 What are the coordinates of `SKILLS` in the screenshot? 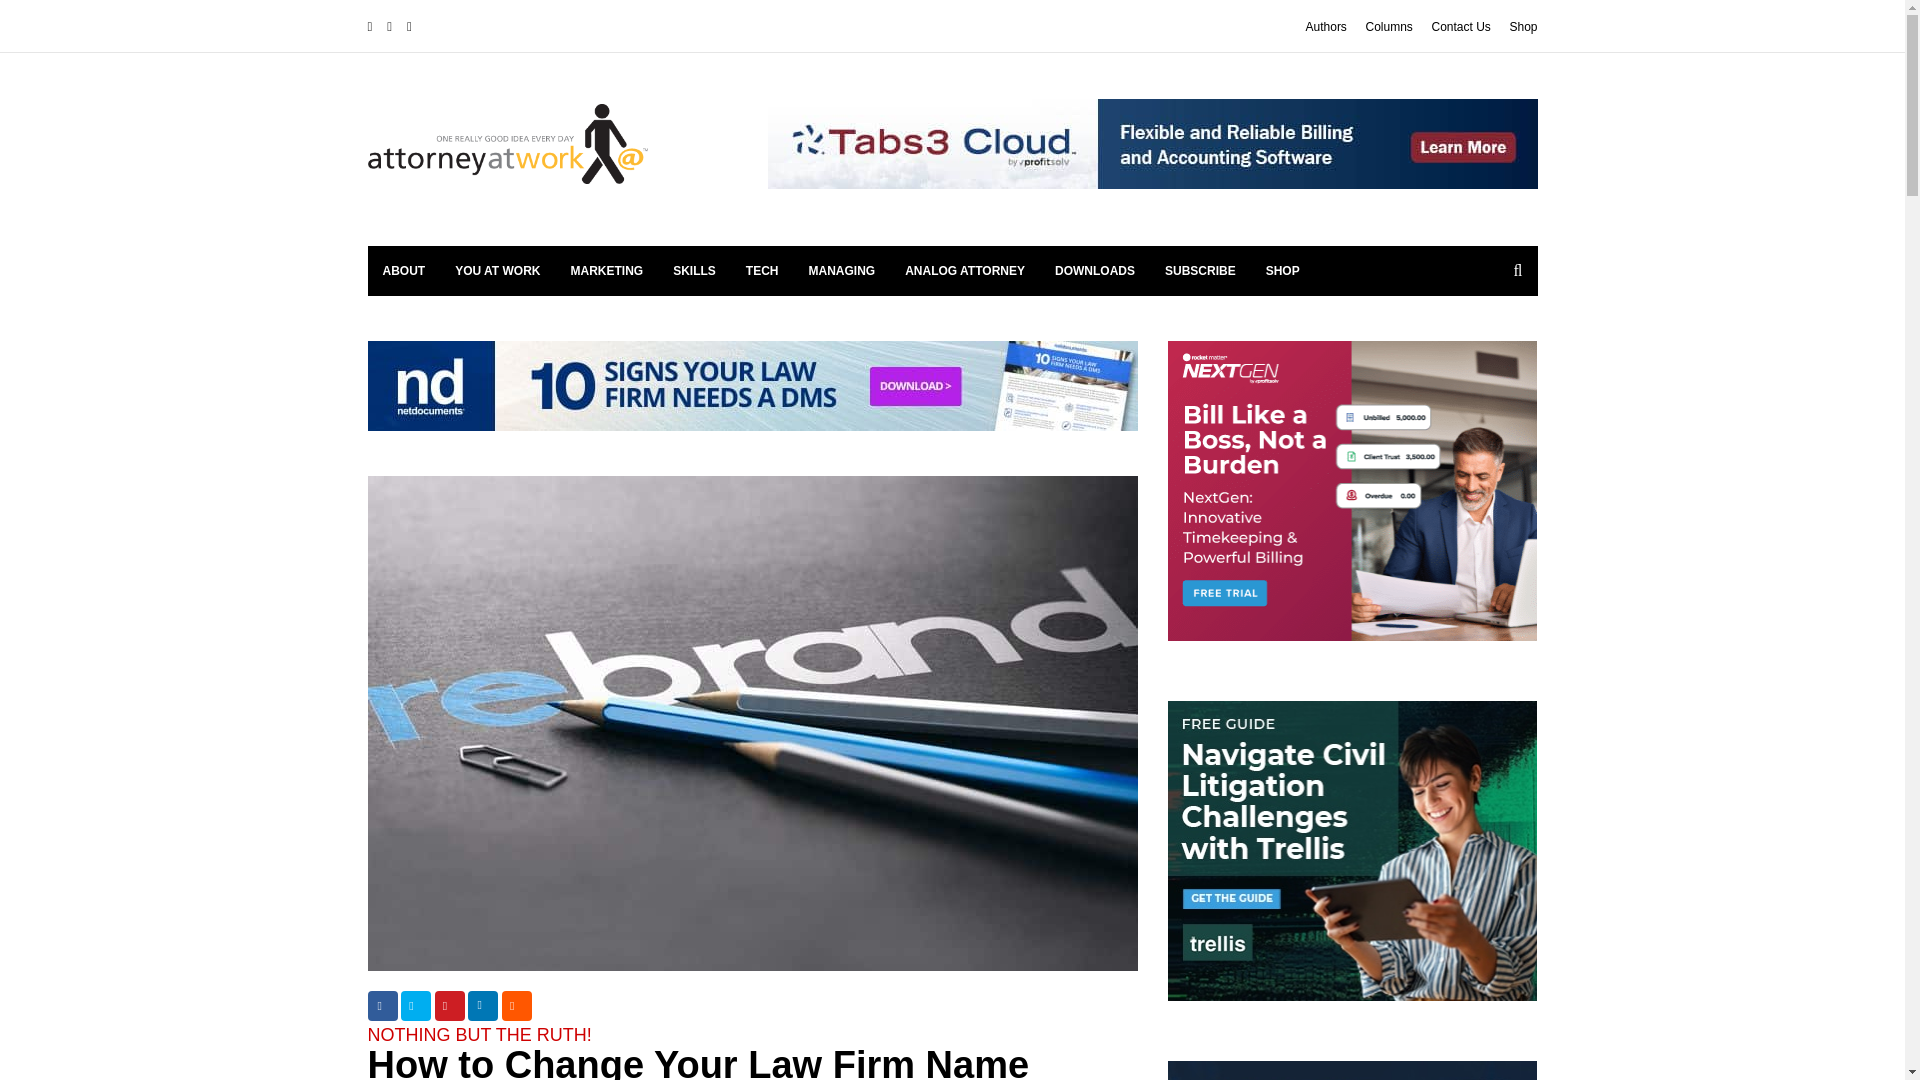 It's located at (694, 270).